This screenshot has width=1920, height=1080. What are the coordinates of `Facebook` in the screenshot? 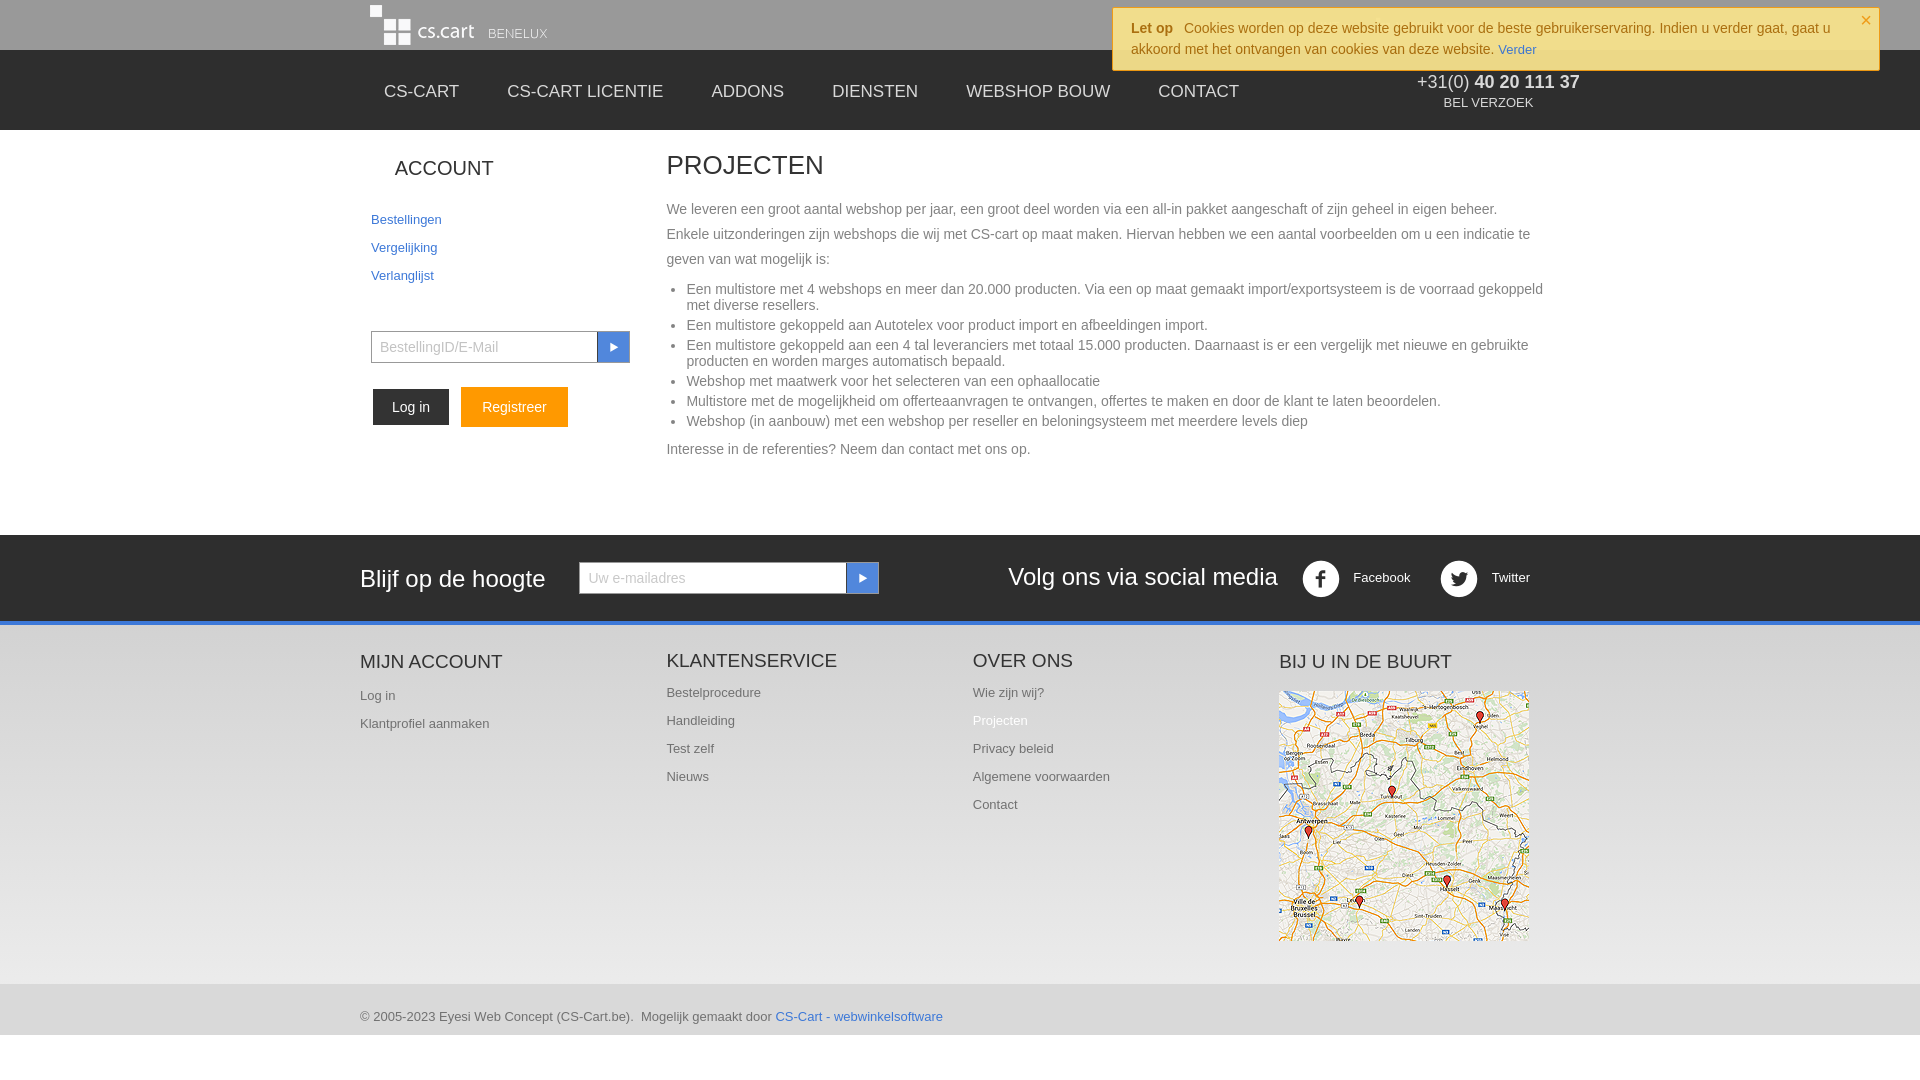 It's located at (1356, 579).